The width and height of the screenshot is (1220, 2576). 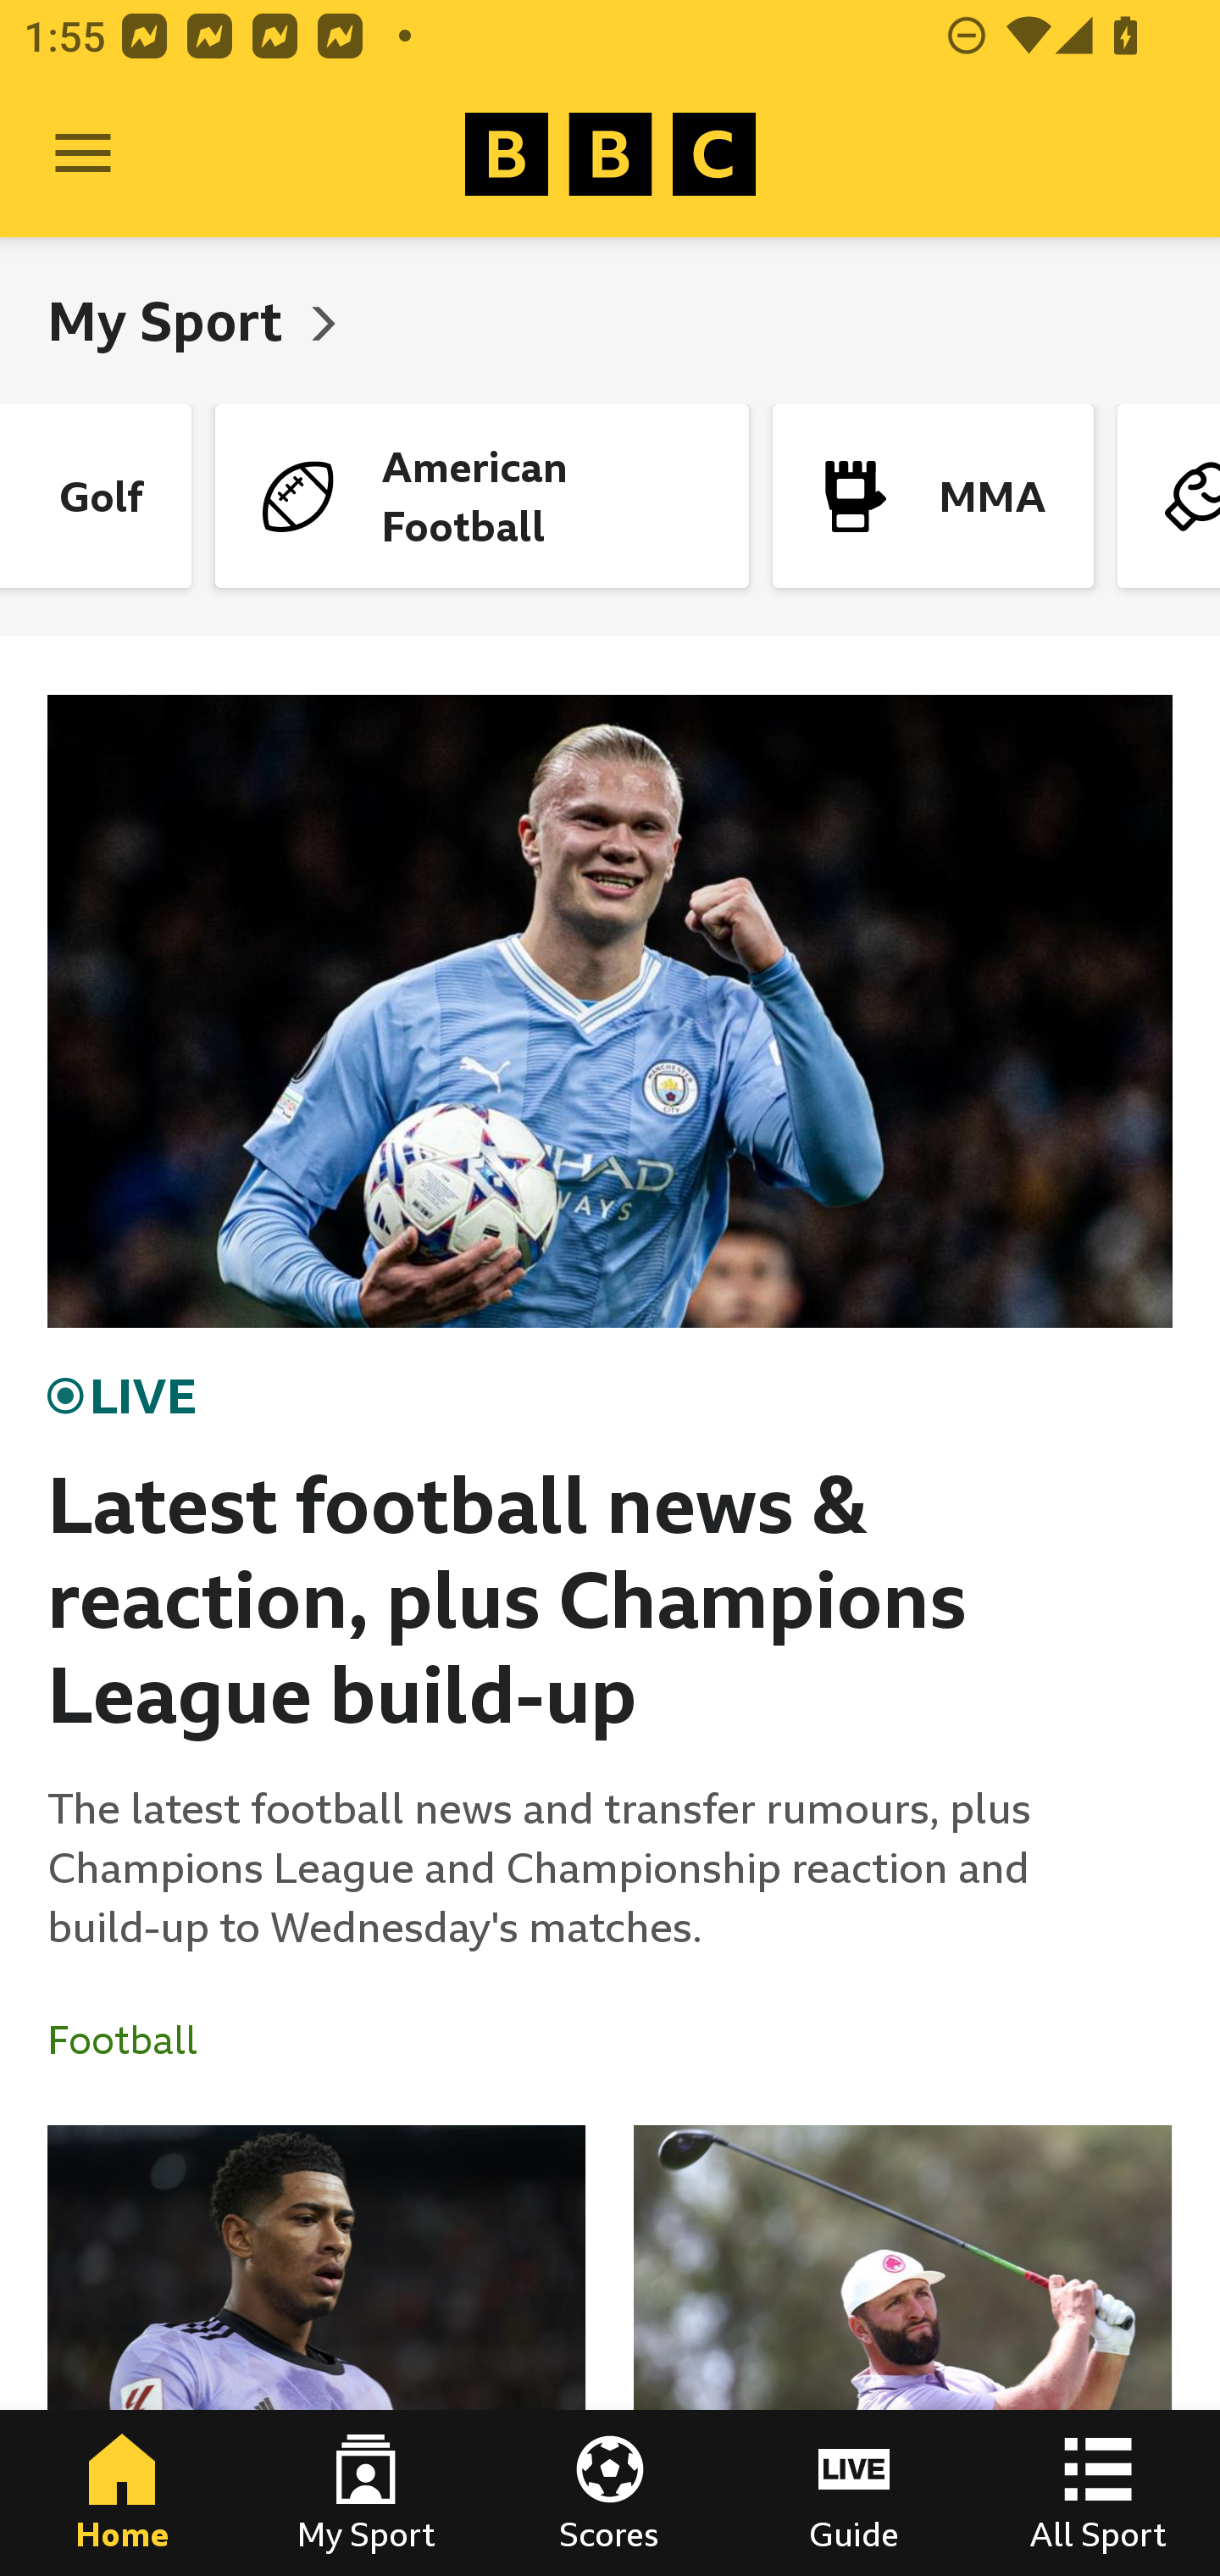 I want to click on My Sport, so click(x=171, y=320).